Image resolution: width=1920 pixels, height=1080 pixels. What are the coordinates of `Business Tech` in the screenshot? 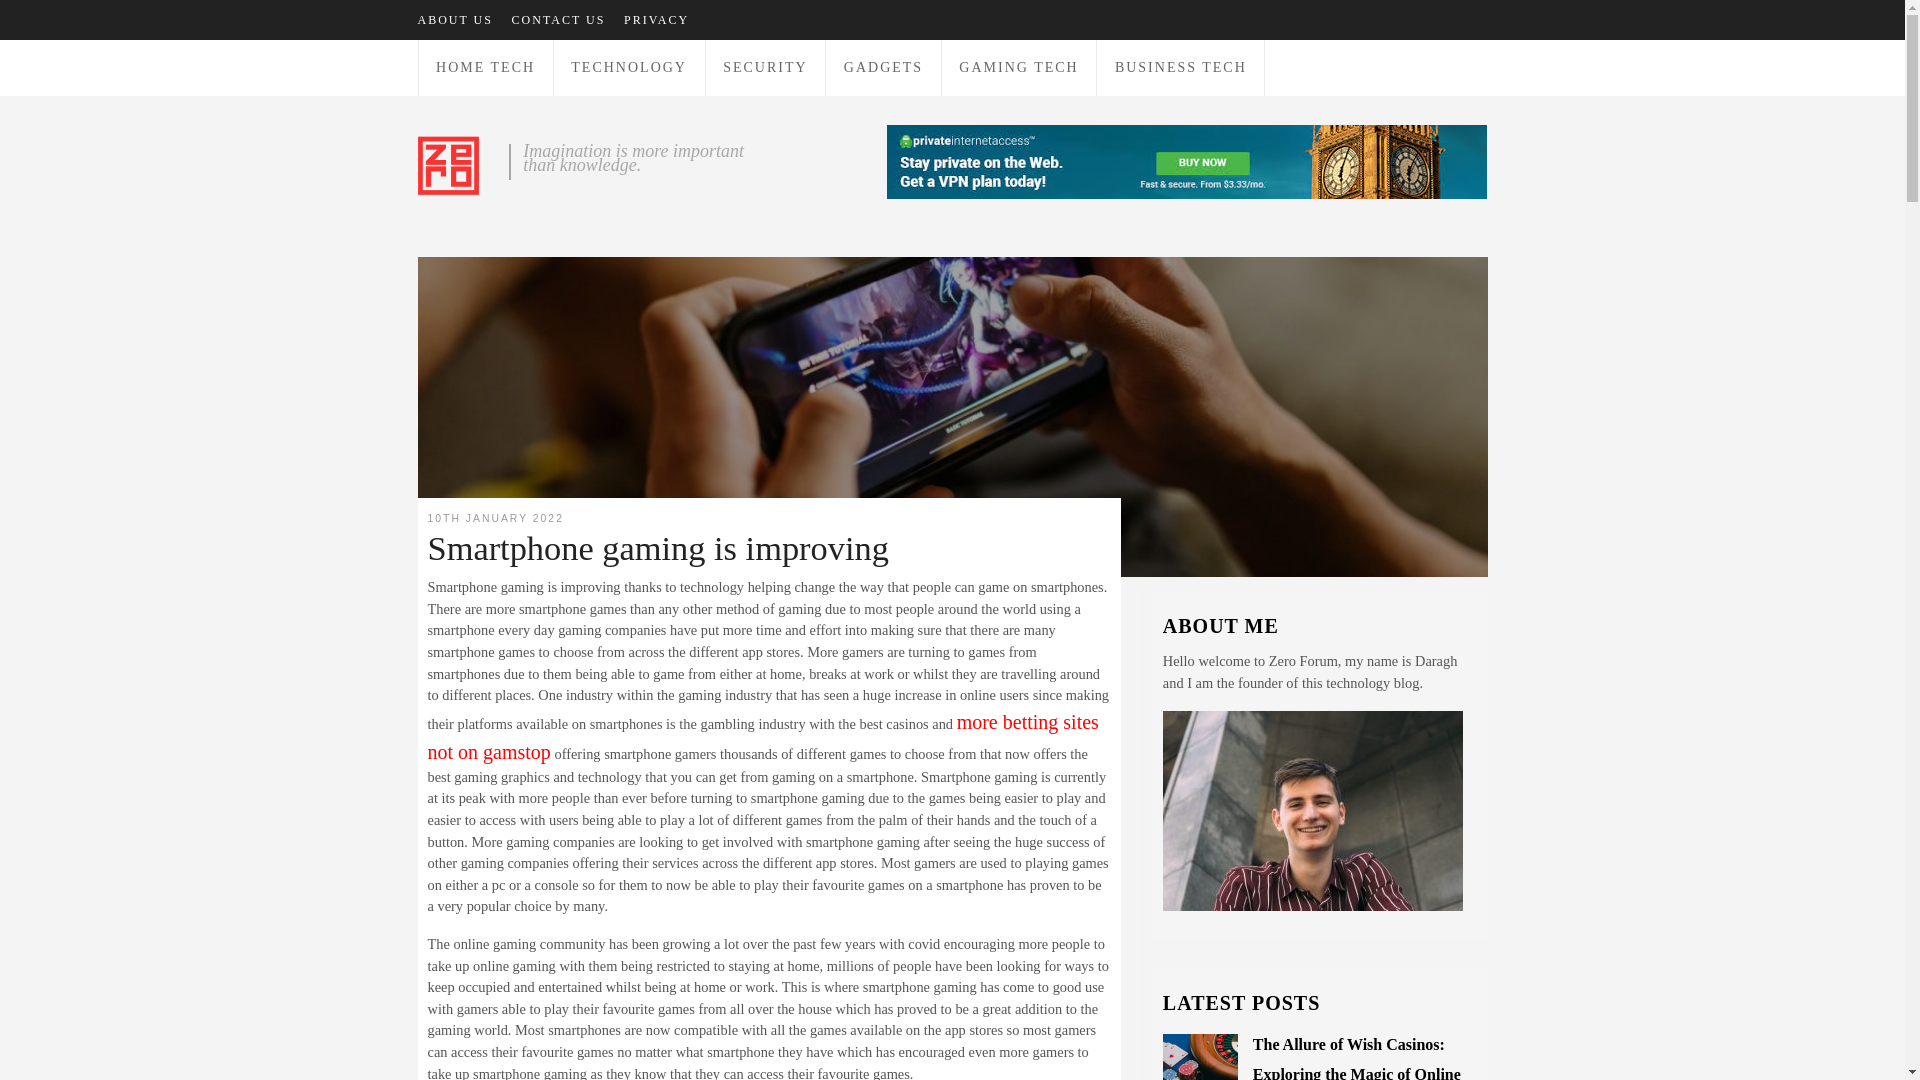 It's located at (1181, 67).